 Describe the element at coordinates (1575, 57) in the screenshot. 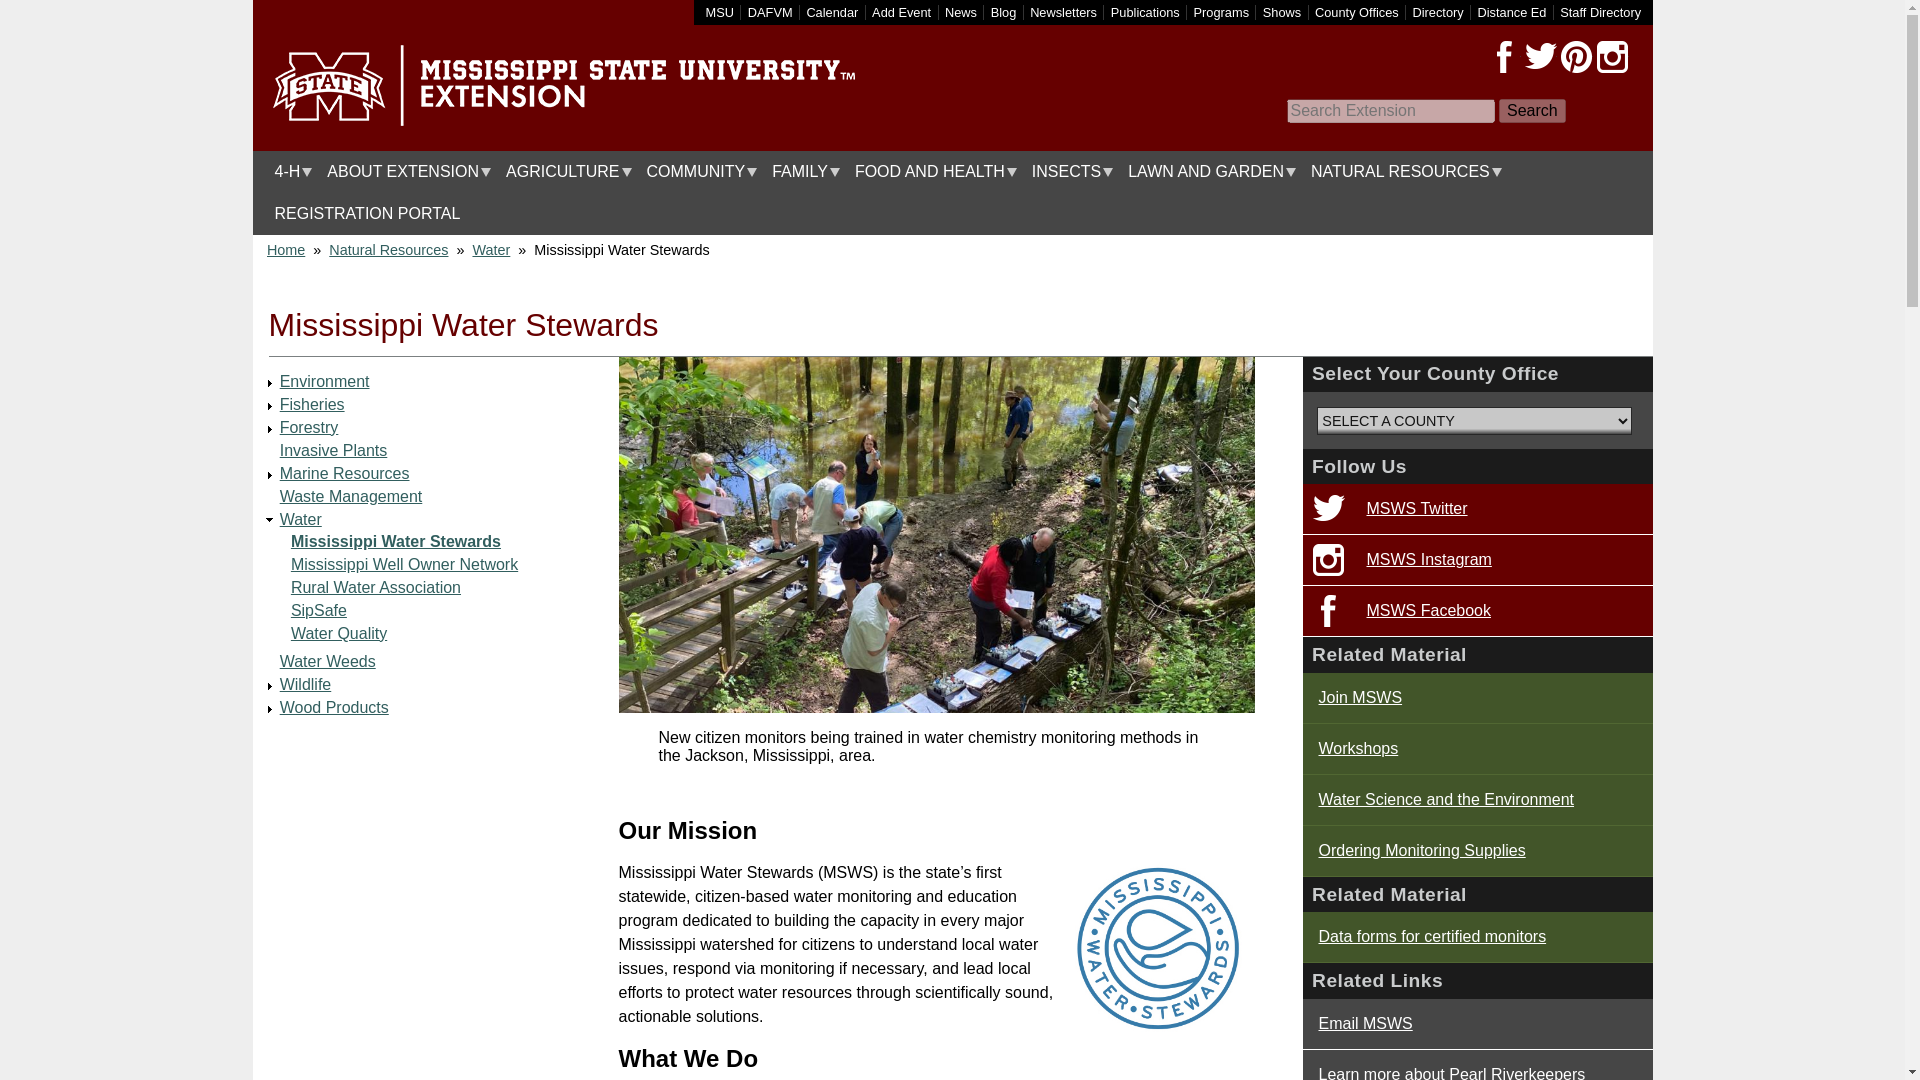

I see `Pinterest` at that location.